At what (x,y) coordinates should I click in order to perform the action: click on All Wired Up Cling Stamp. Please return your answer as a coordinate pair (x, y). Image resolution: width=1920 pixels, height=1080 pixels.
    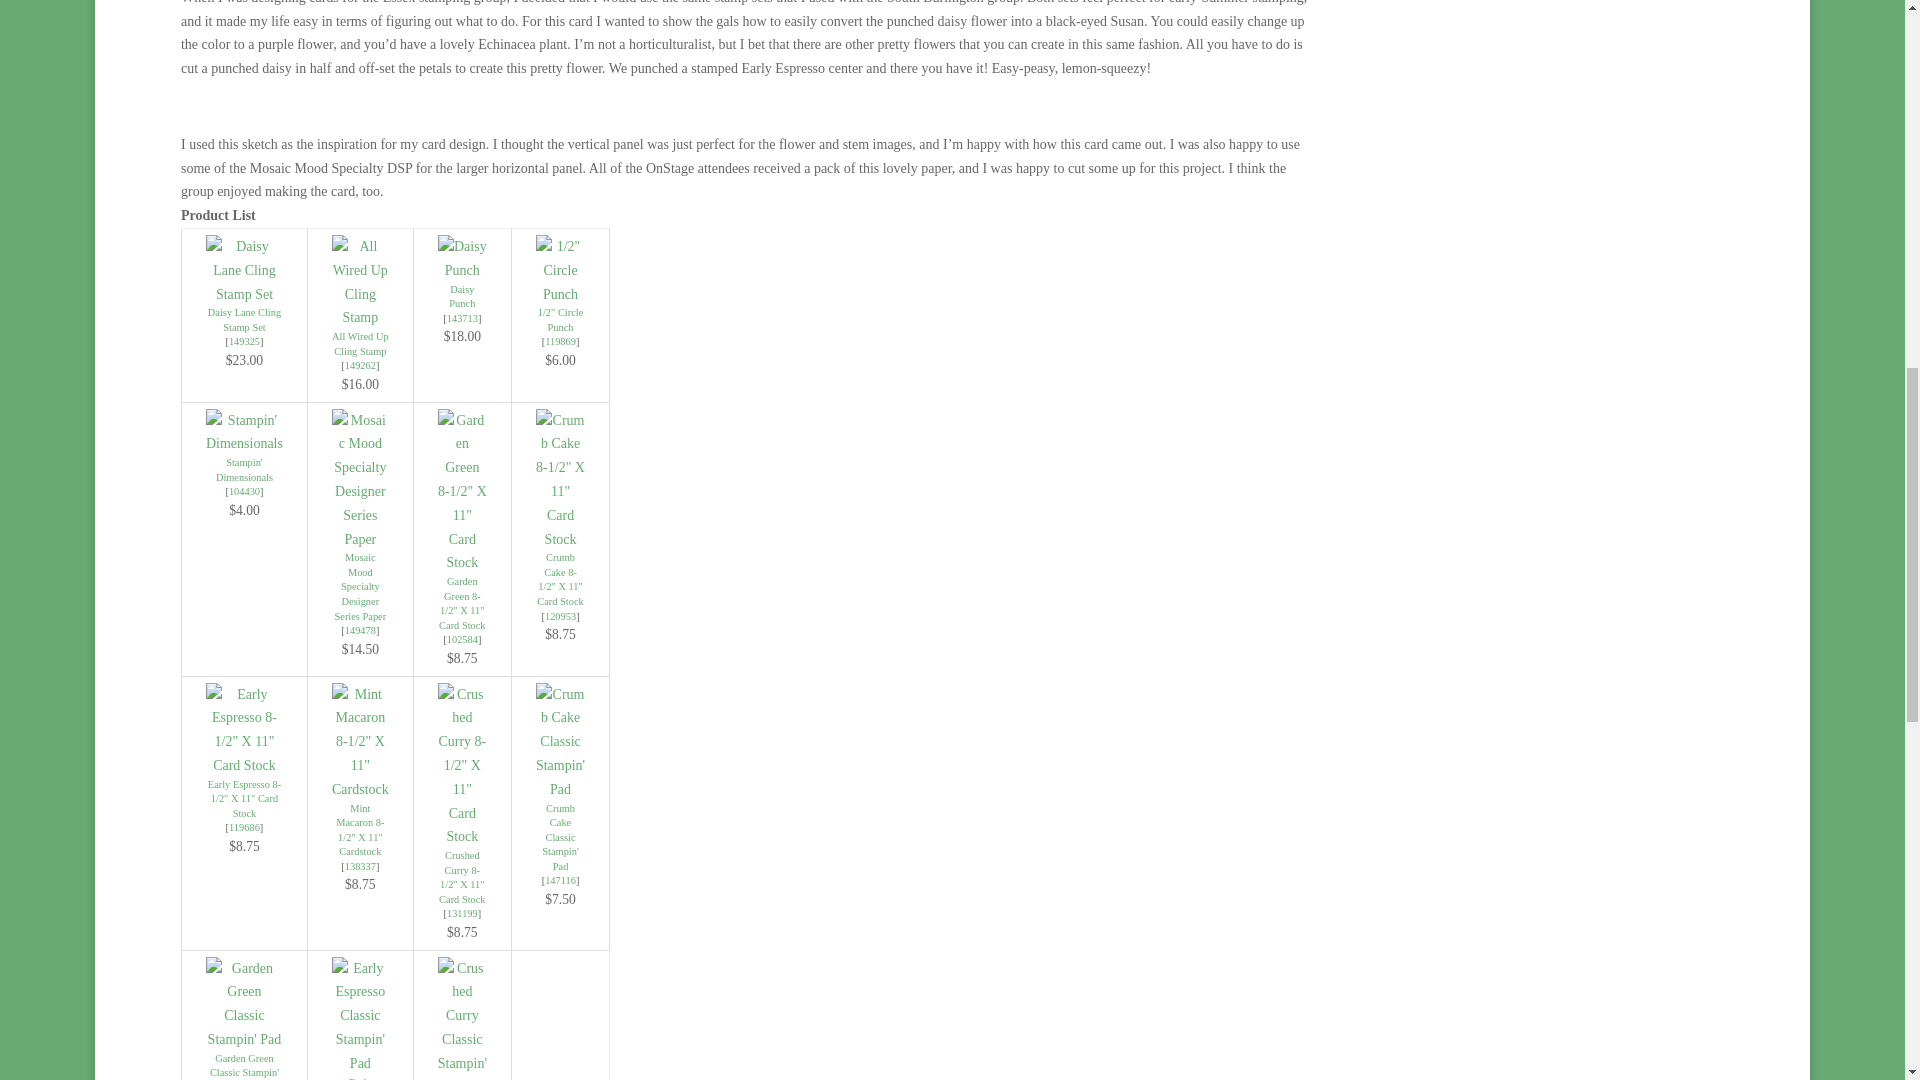
    Looking at the image, I should click on (360, 317).